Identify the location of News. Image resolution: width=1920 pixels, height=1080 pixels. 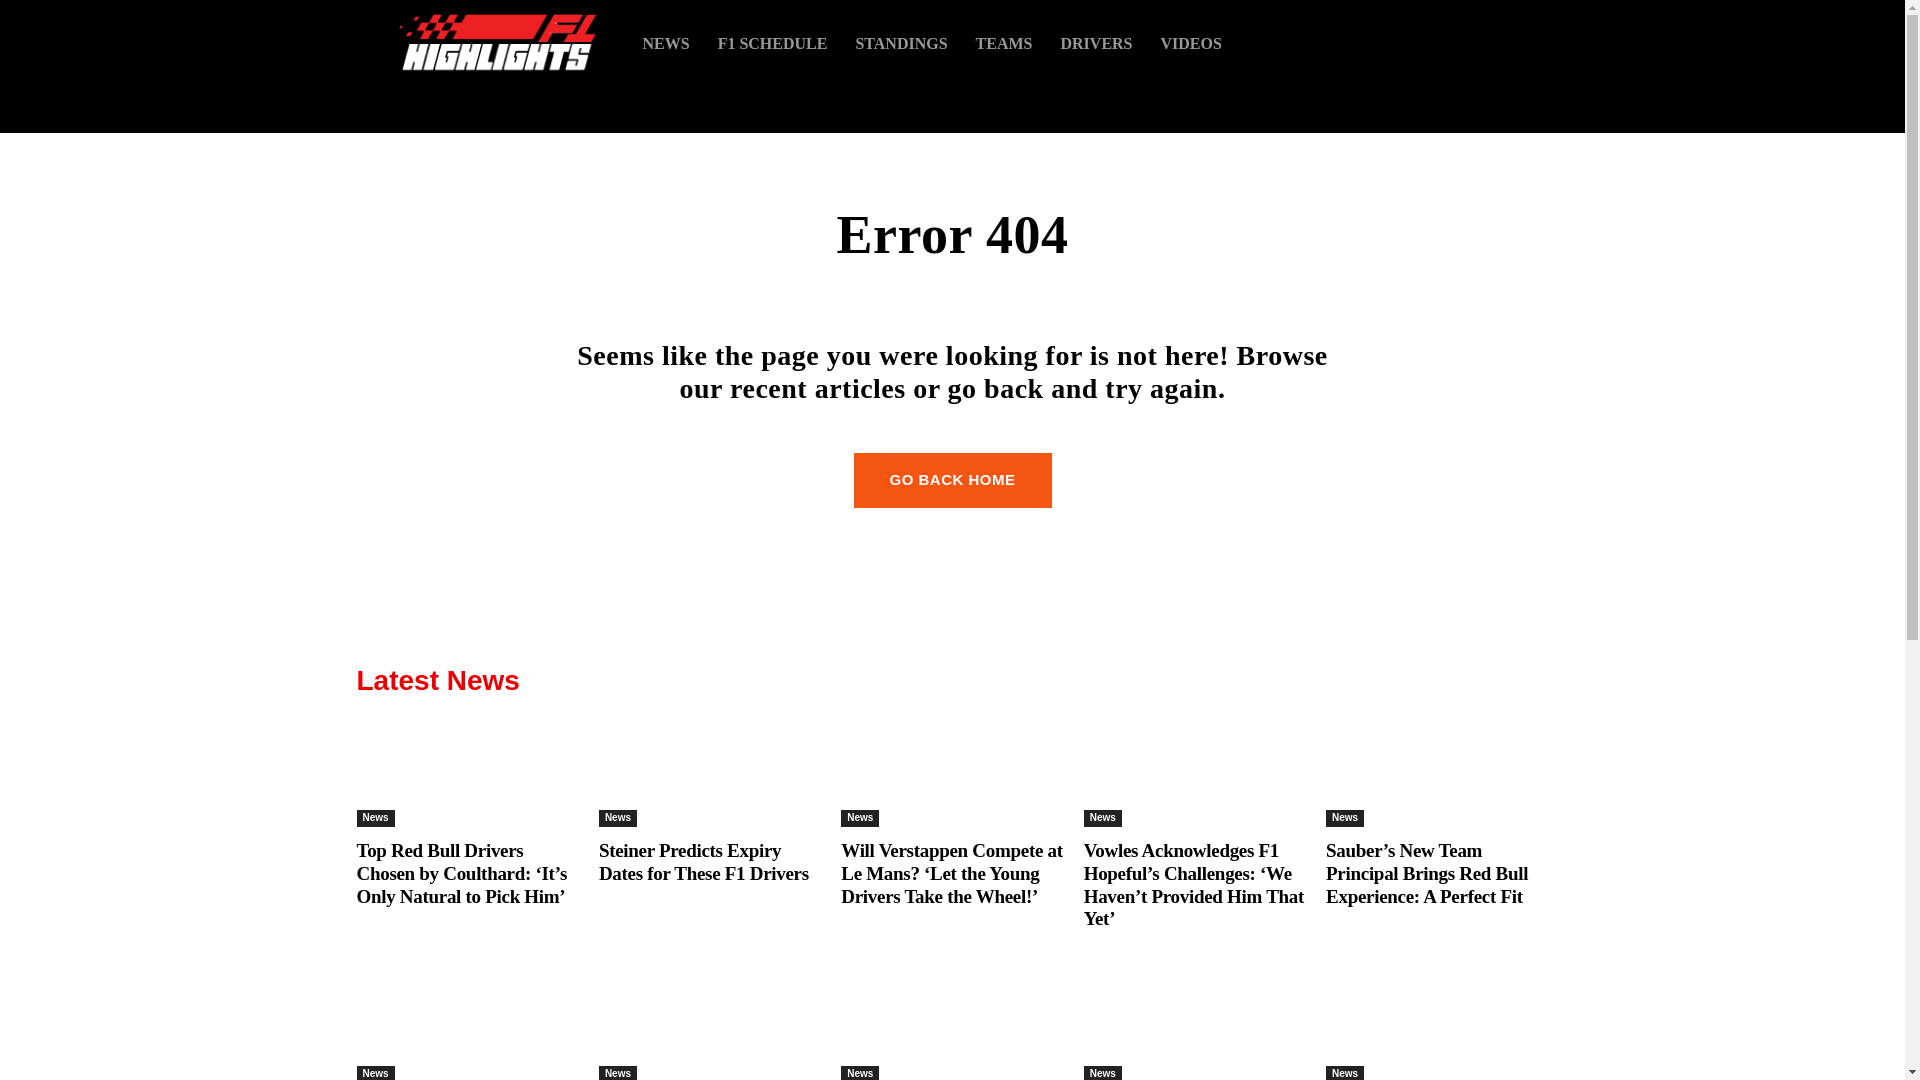
(618, 818).